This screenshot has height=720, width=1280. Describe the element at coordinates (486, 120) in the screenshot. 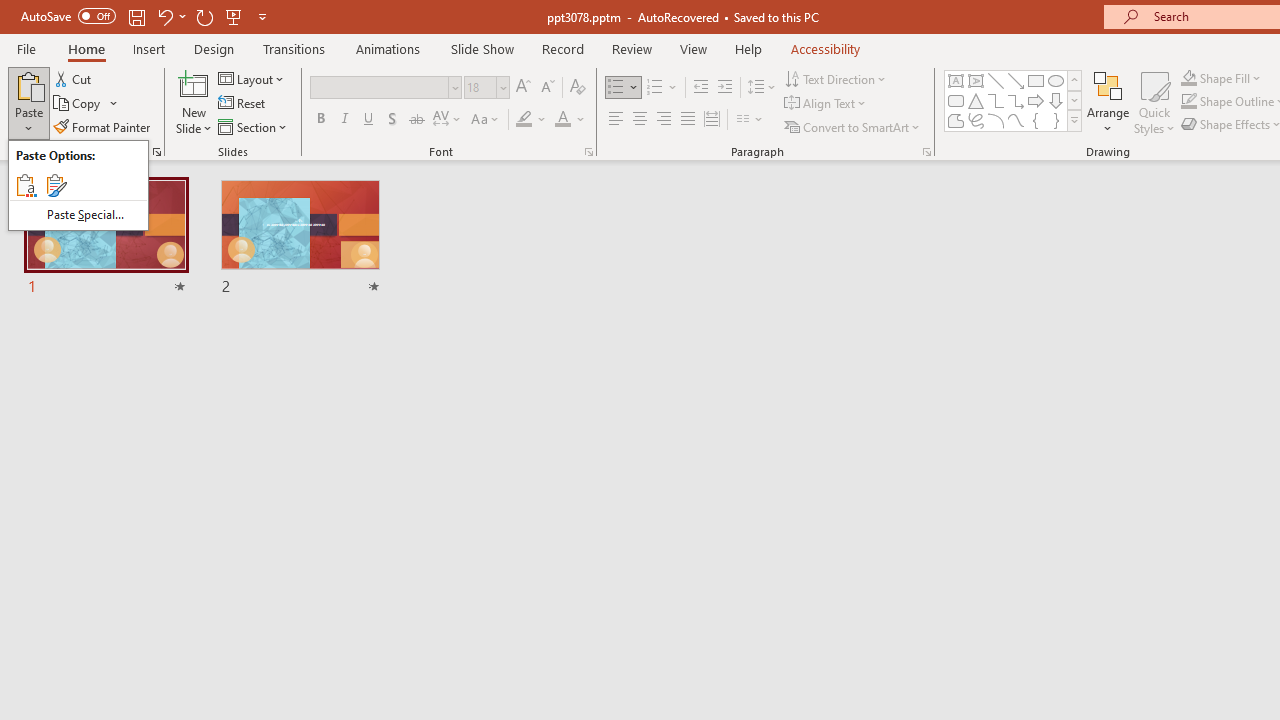

I see `Change Case` at that location.